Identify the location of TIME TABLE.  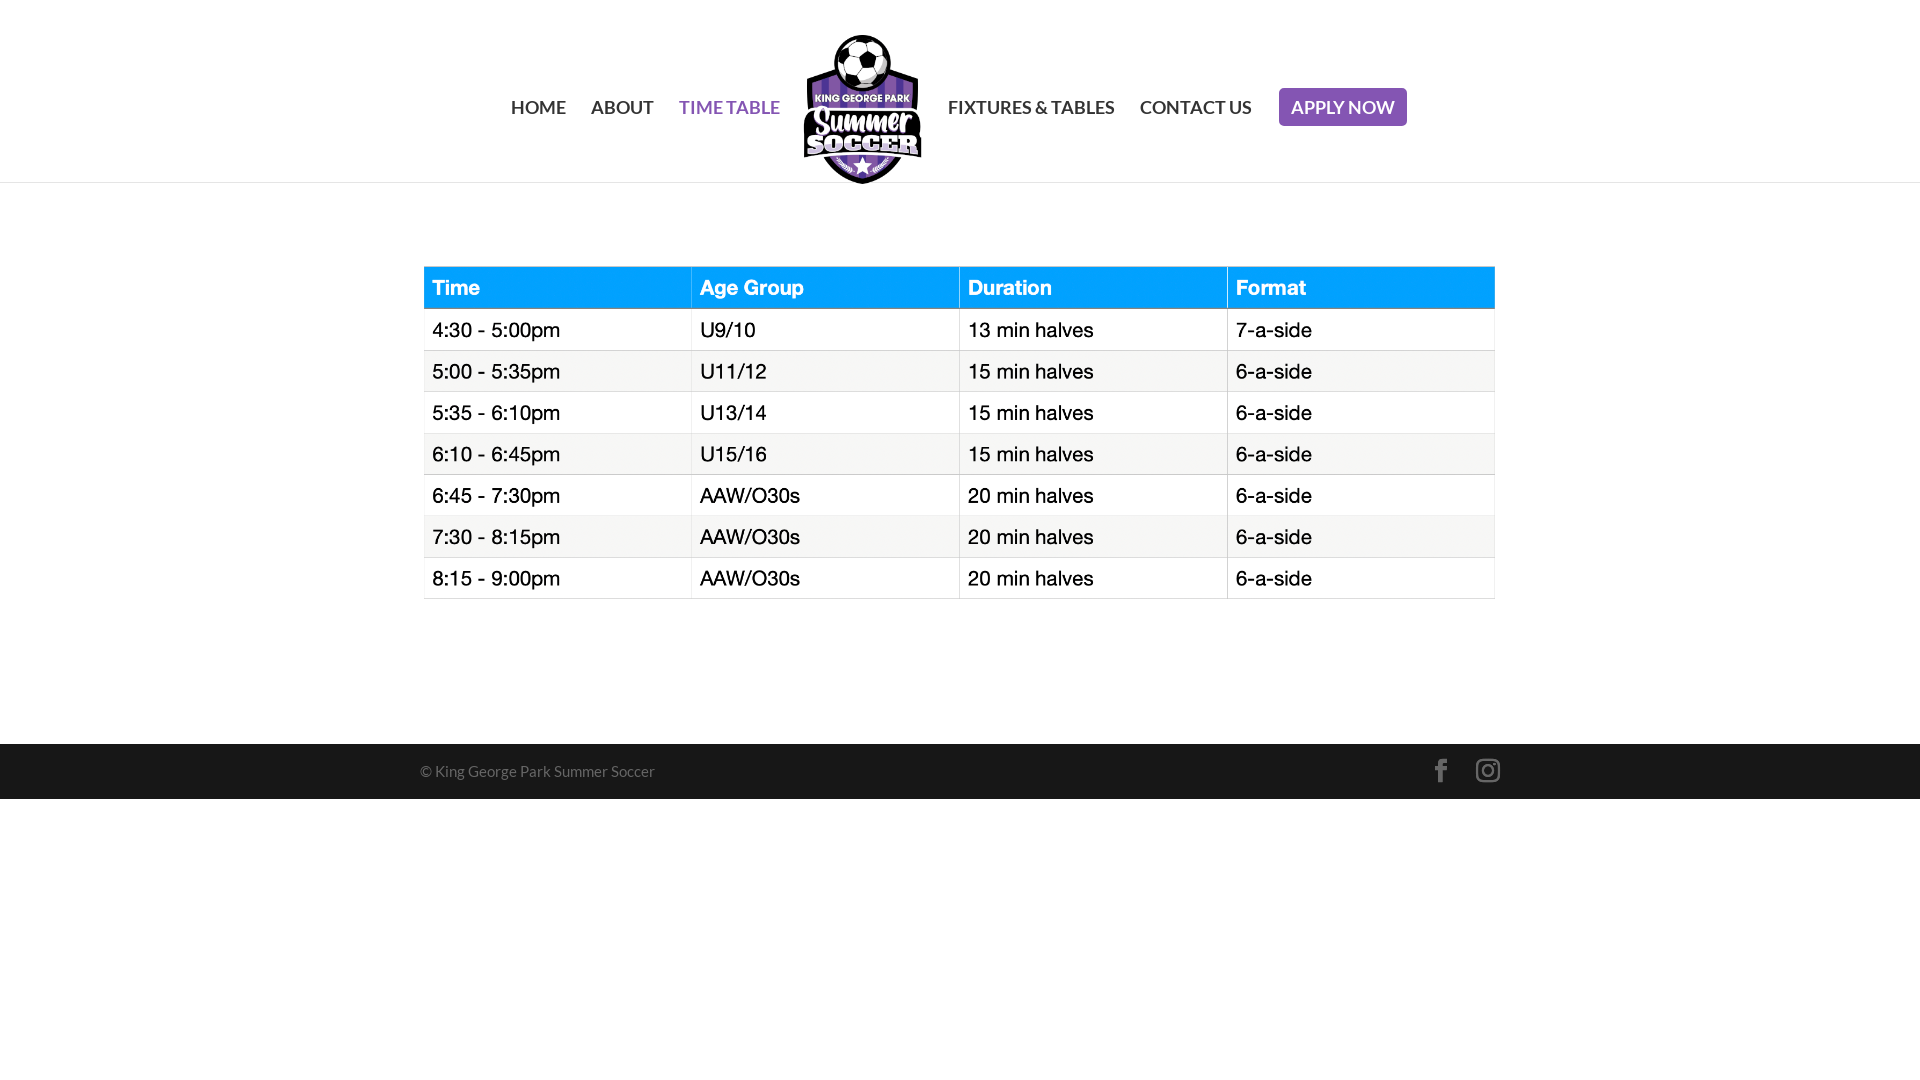
(730, 141).